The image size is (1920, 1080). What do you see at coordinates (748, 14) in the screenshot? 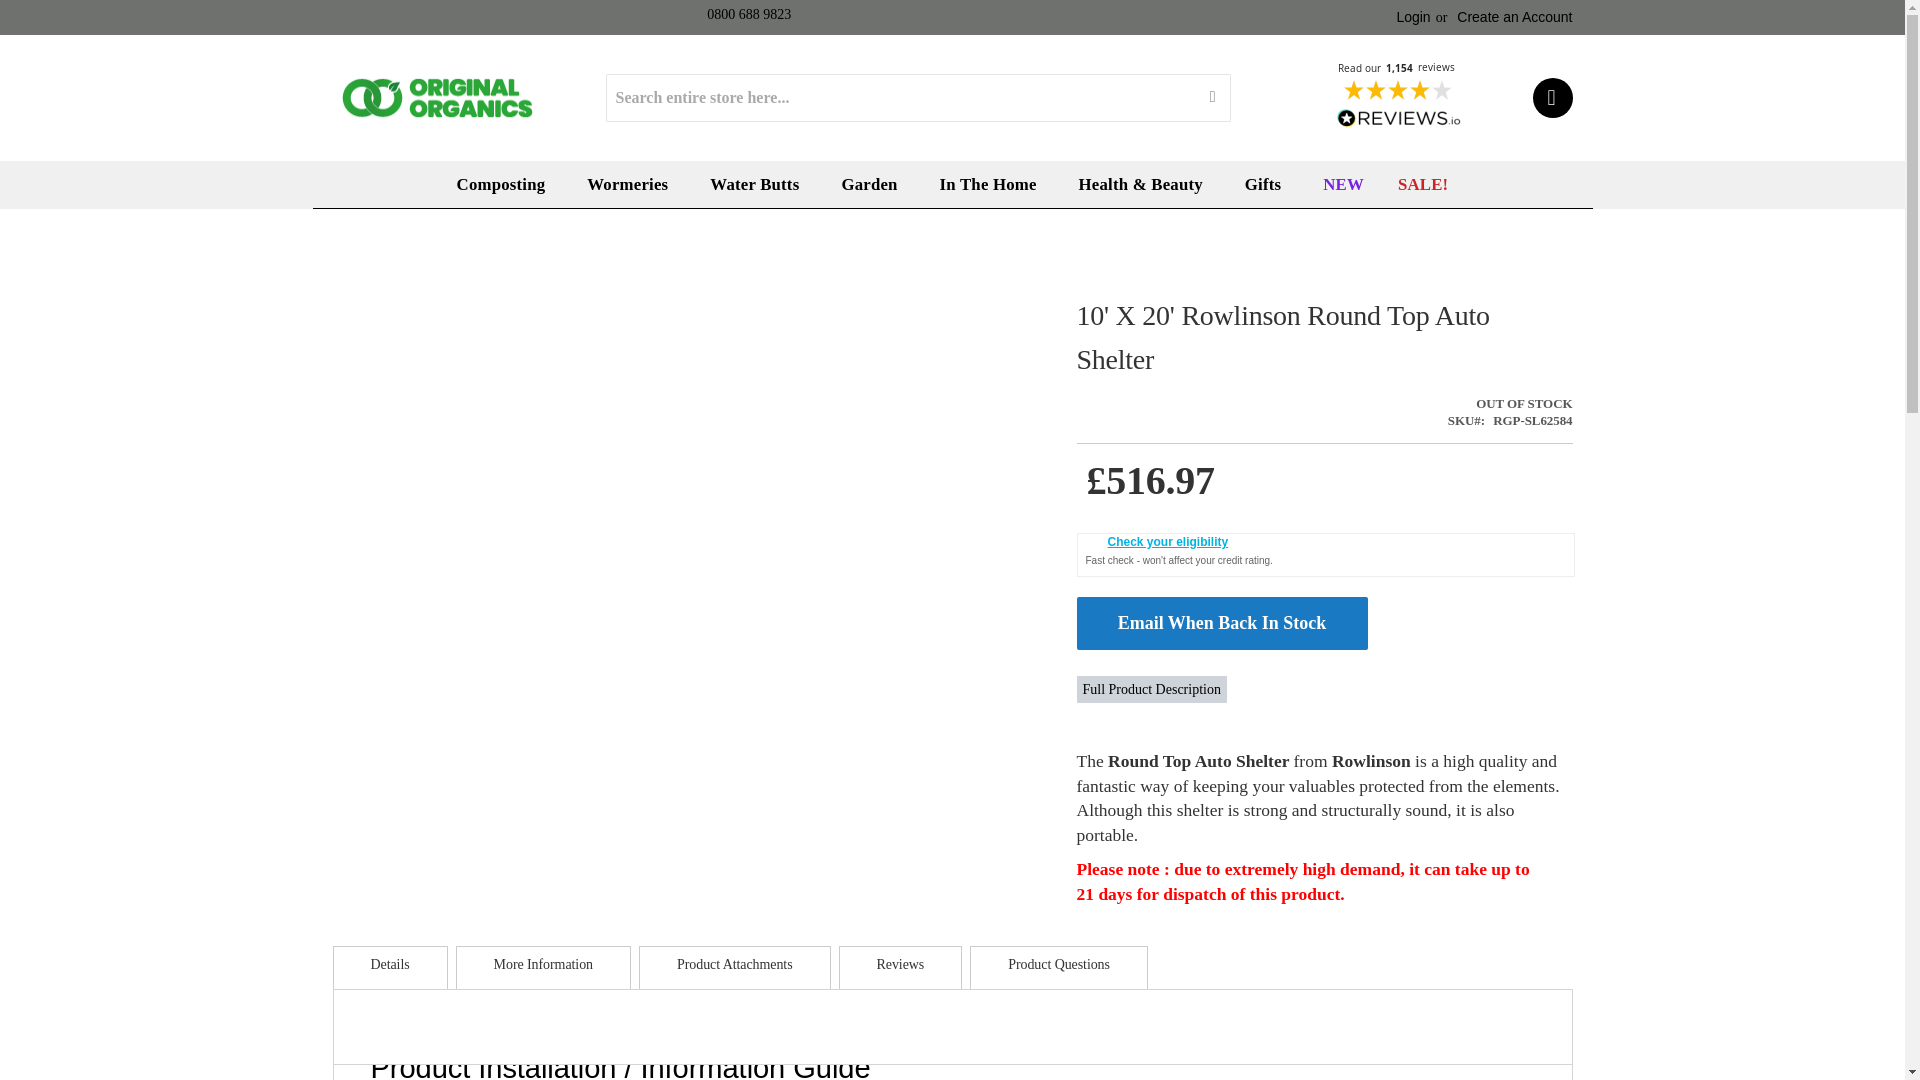
I see `0800 688 9823` at bounding box center [748, 14].